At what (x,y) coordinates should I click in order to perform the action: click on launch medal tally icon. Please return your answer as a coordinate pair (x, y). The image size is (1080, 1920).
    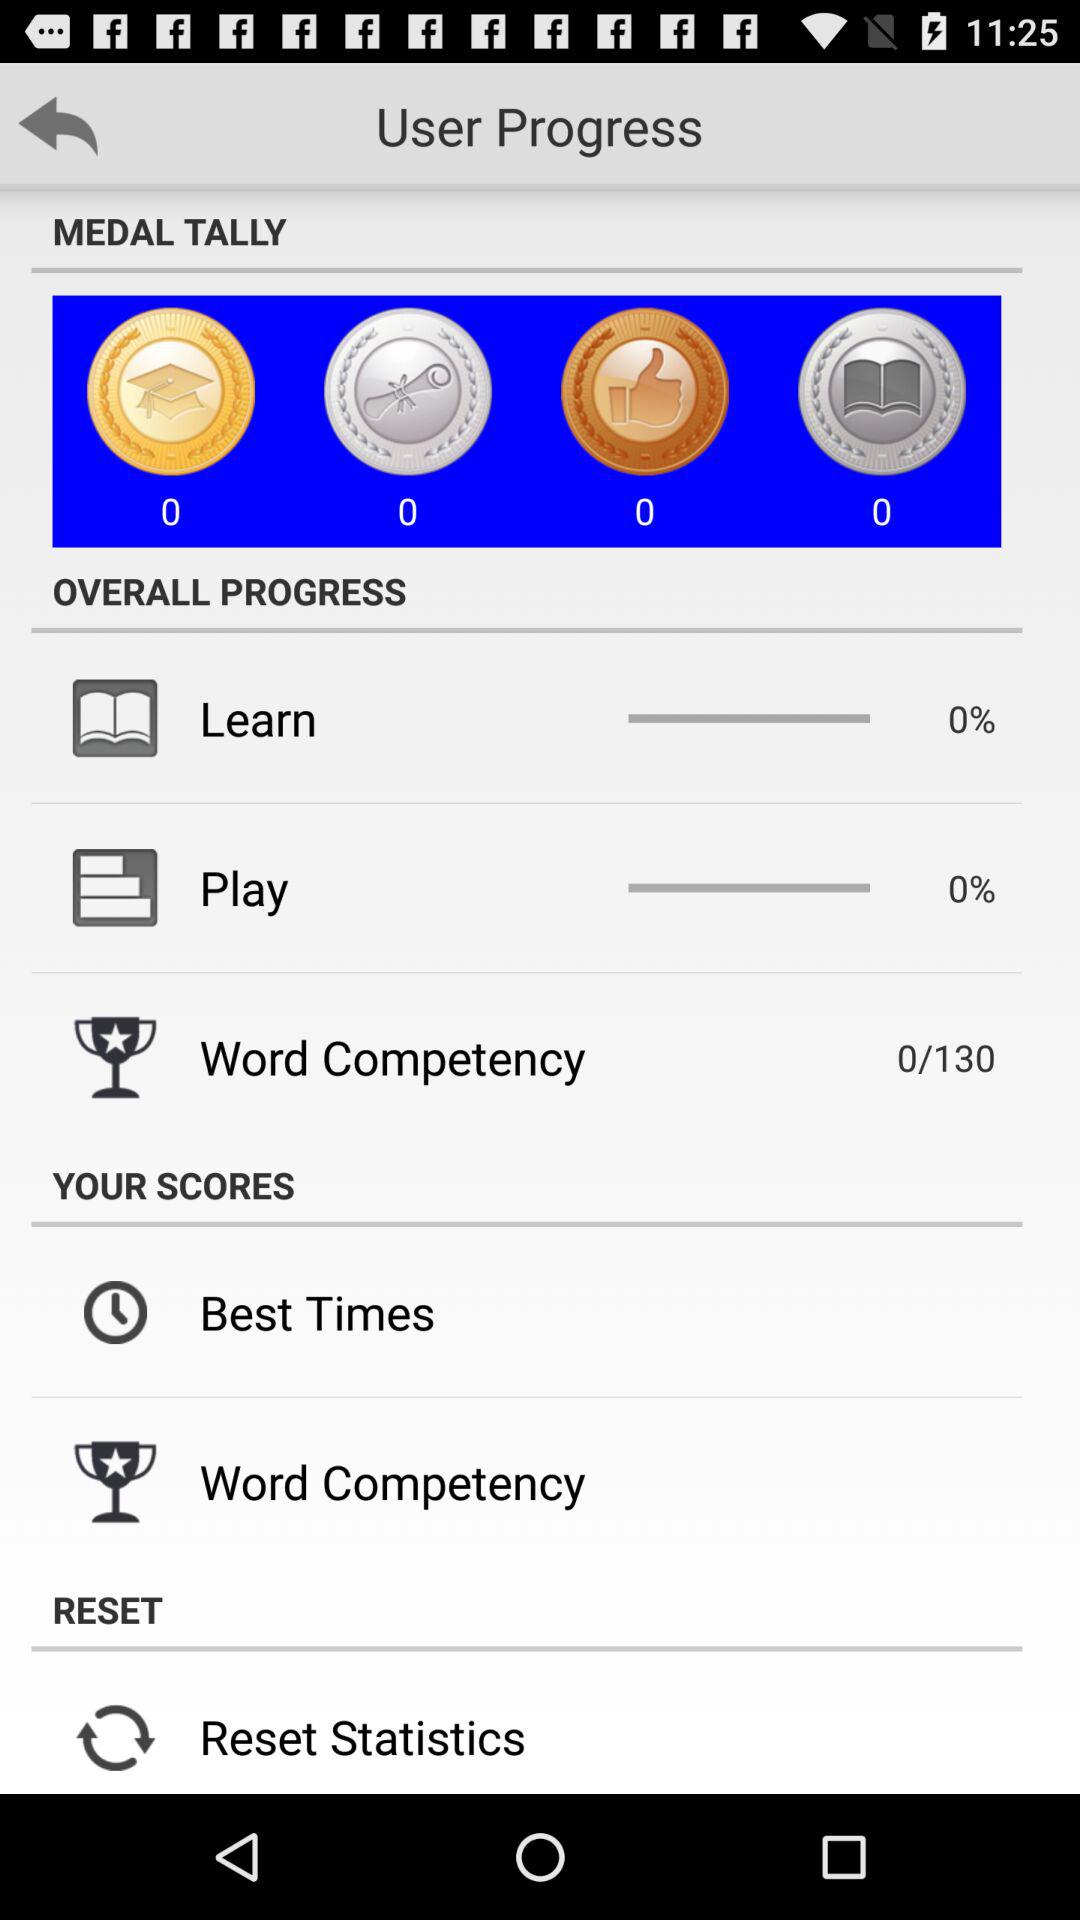
    Looking at the image, I should click on (526, 231).